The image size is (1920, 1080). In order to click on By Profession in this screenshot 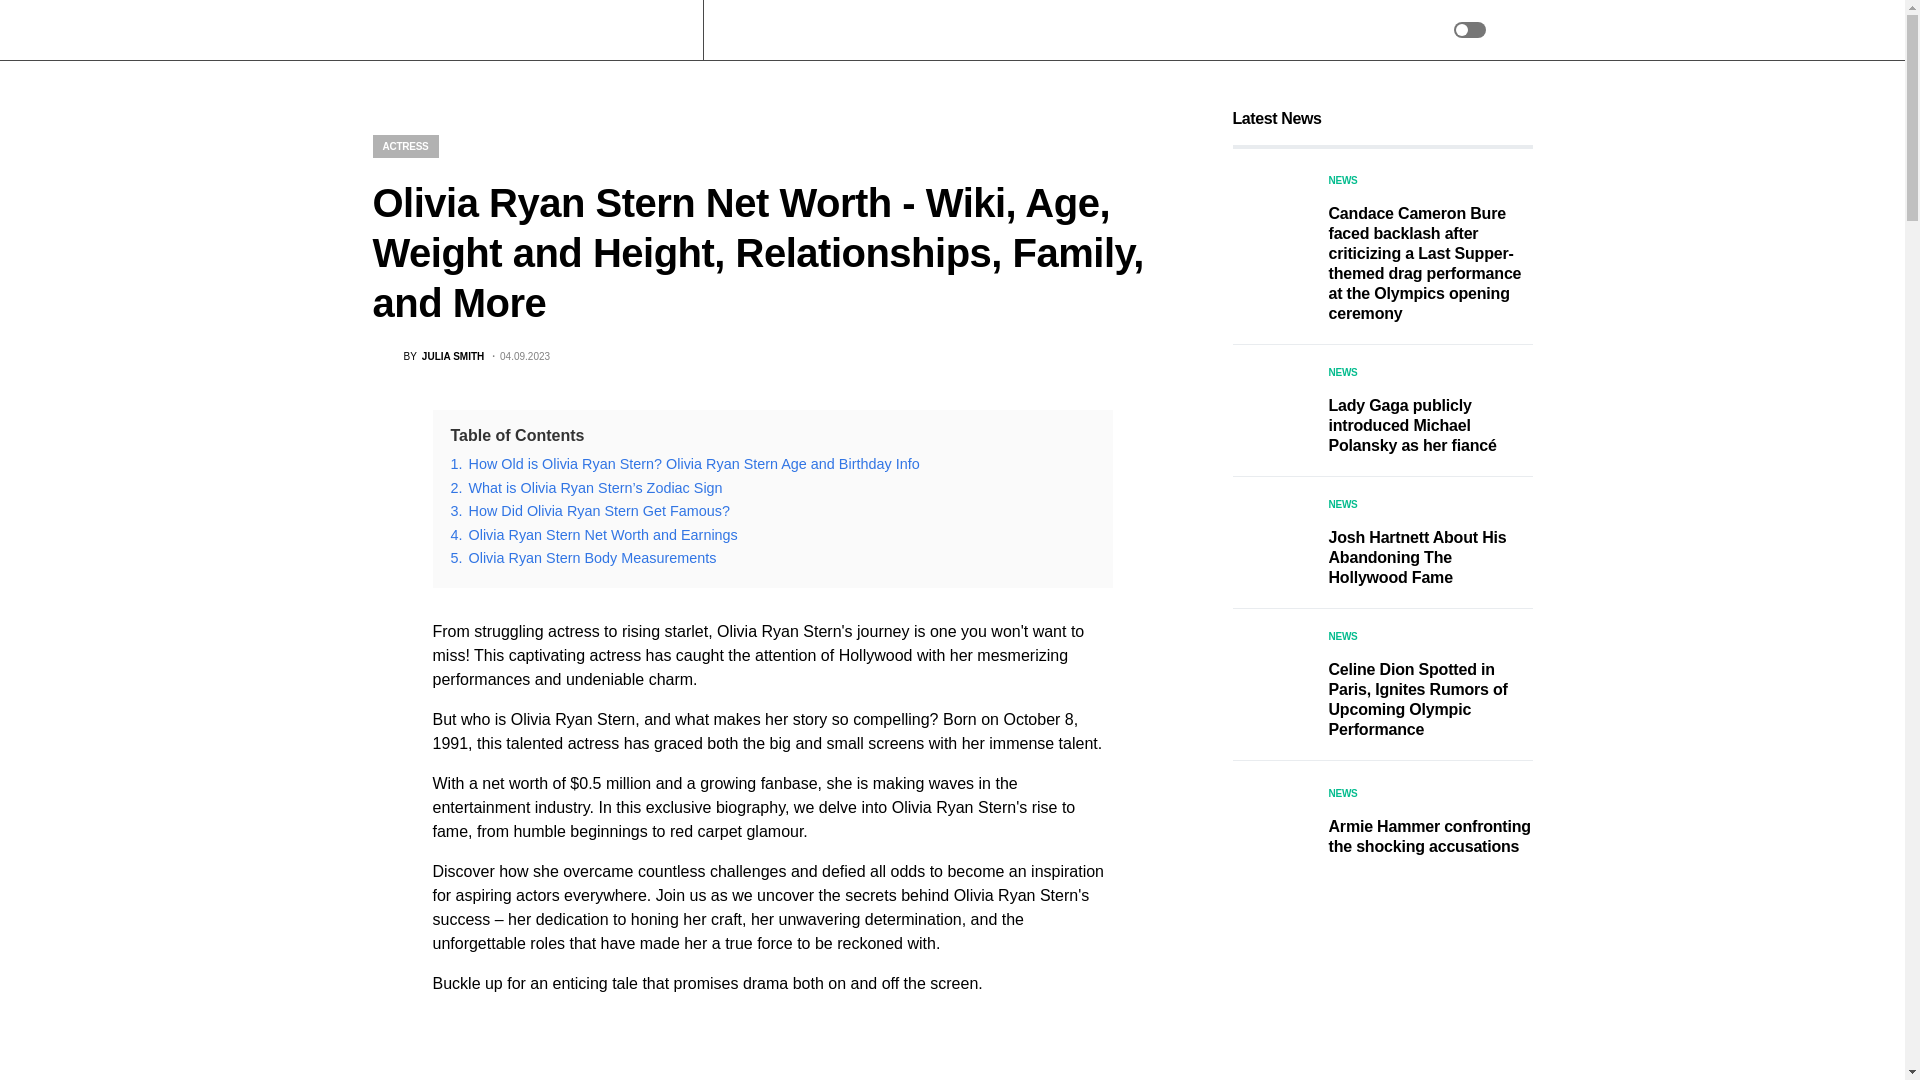, I will do `click(1022, 30)`.